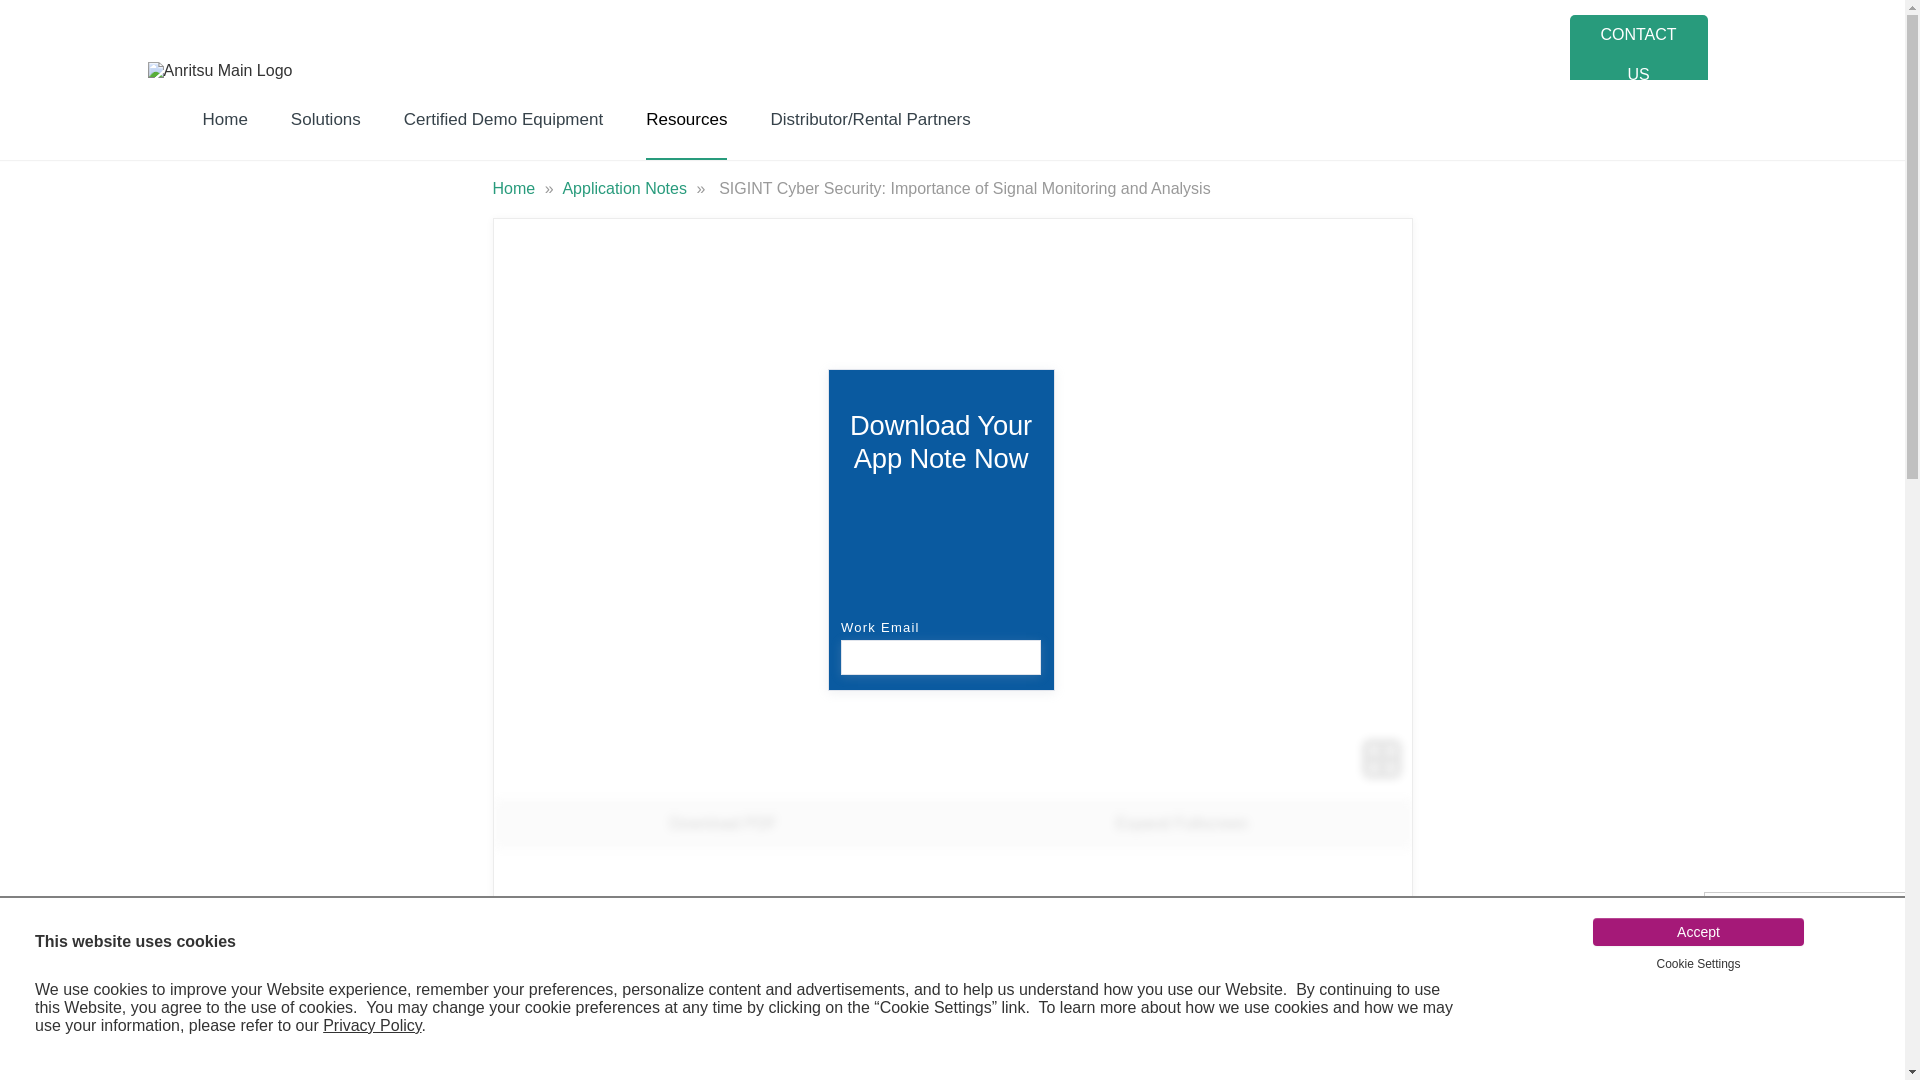 The height and width of the screenshot is (1080, 1920). What do you see at coordinates (515, 188) in the screenshot?
I see `Home` at bounding box center [515, 188].